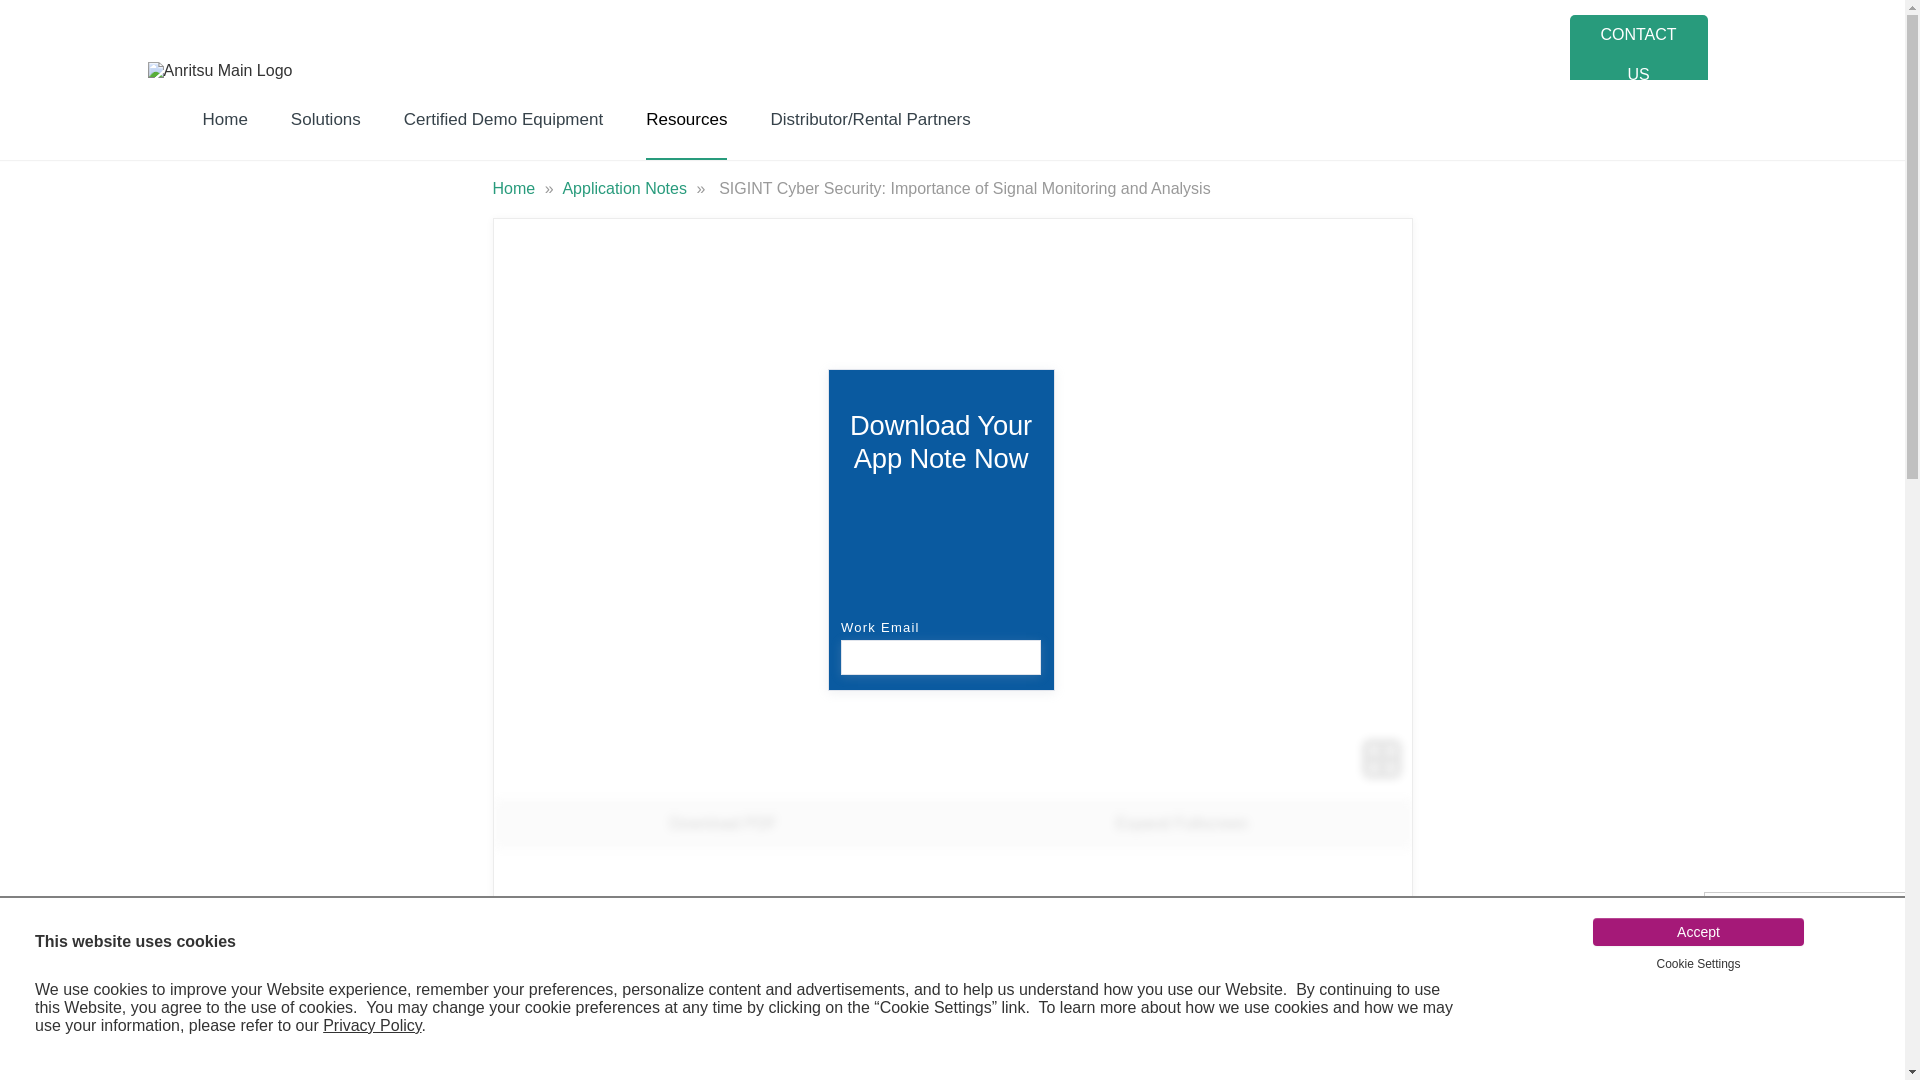 The height and width of the screenshot is (1080, 1920). What do you see at coordinates (515, 188) in the screenshot?
I see `Home` at bounding box center [515, 188].